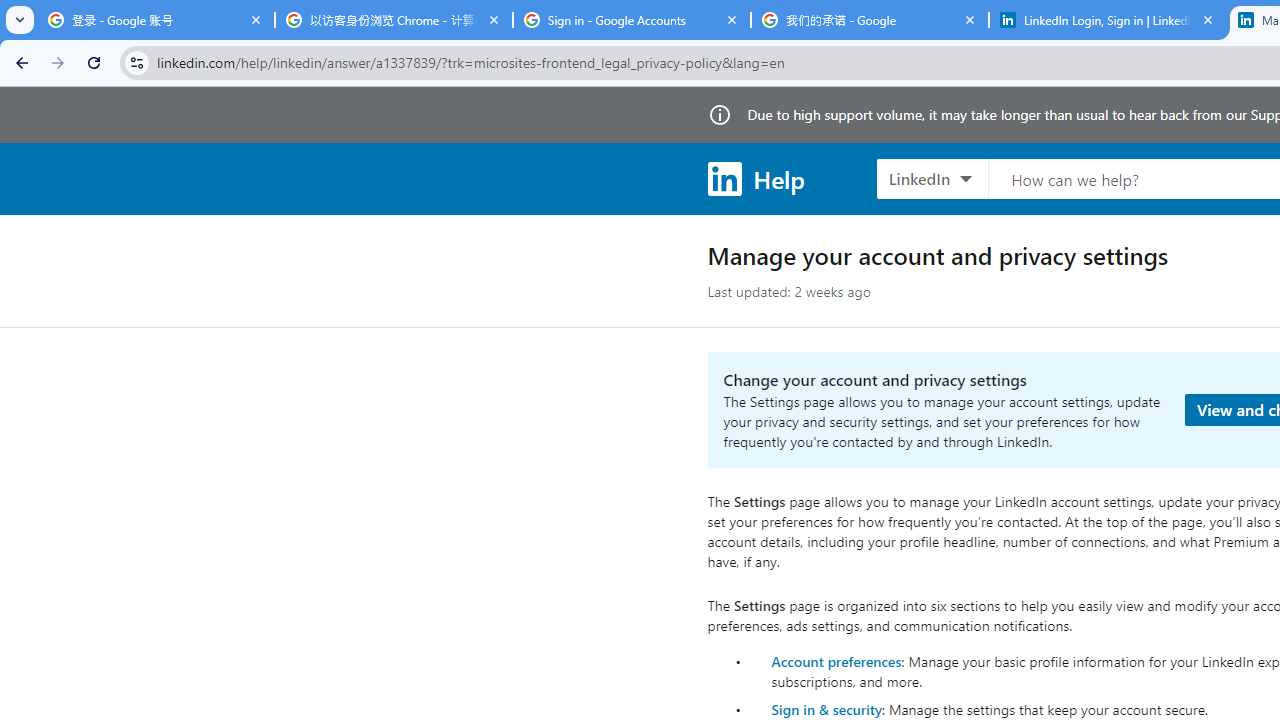  What do you see at coordinates (826, 709) in the screenshot?
I see `Sign in & security` at bounding box center [826, 709].